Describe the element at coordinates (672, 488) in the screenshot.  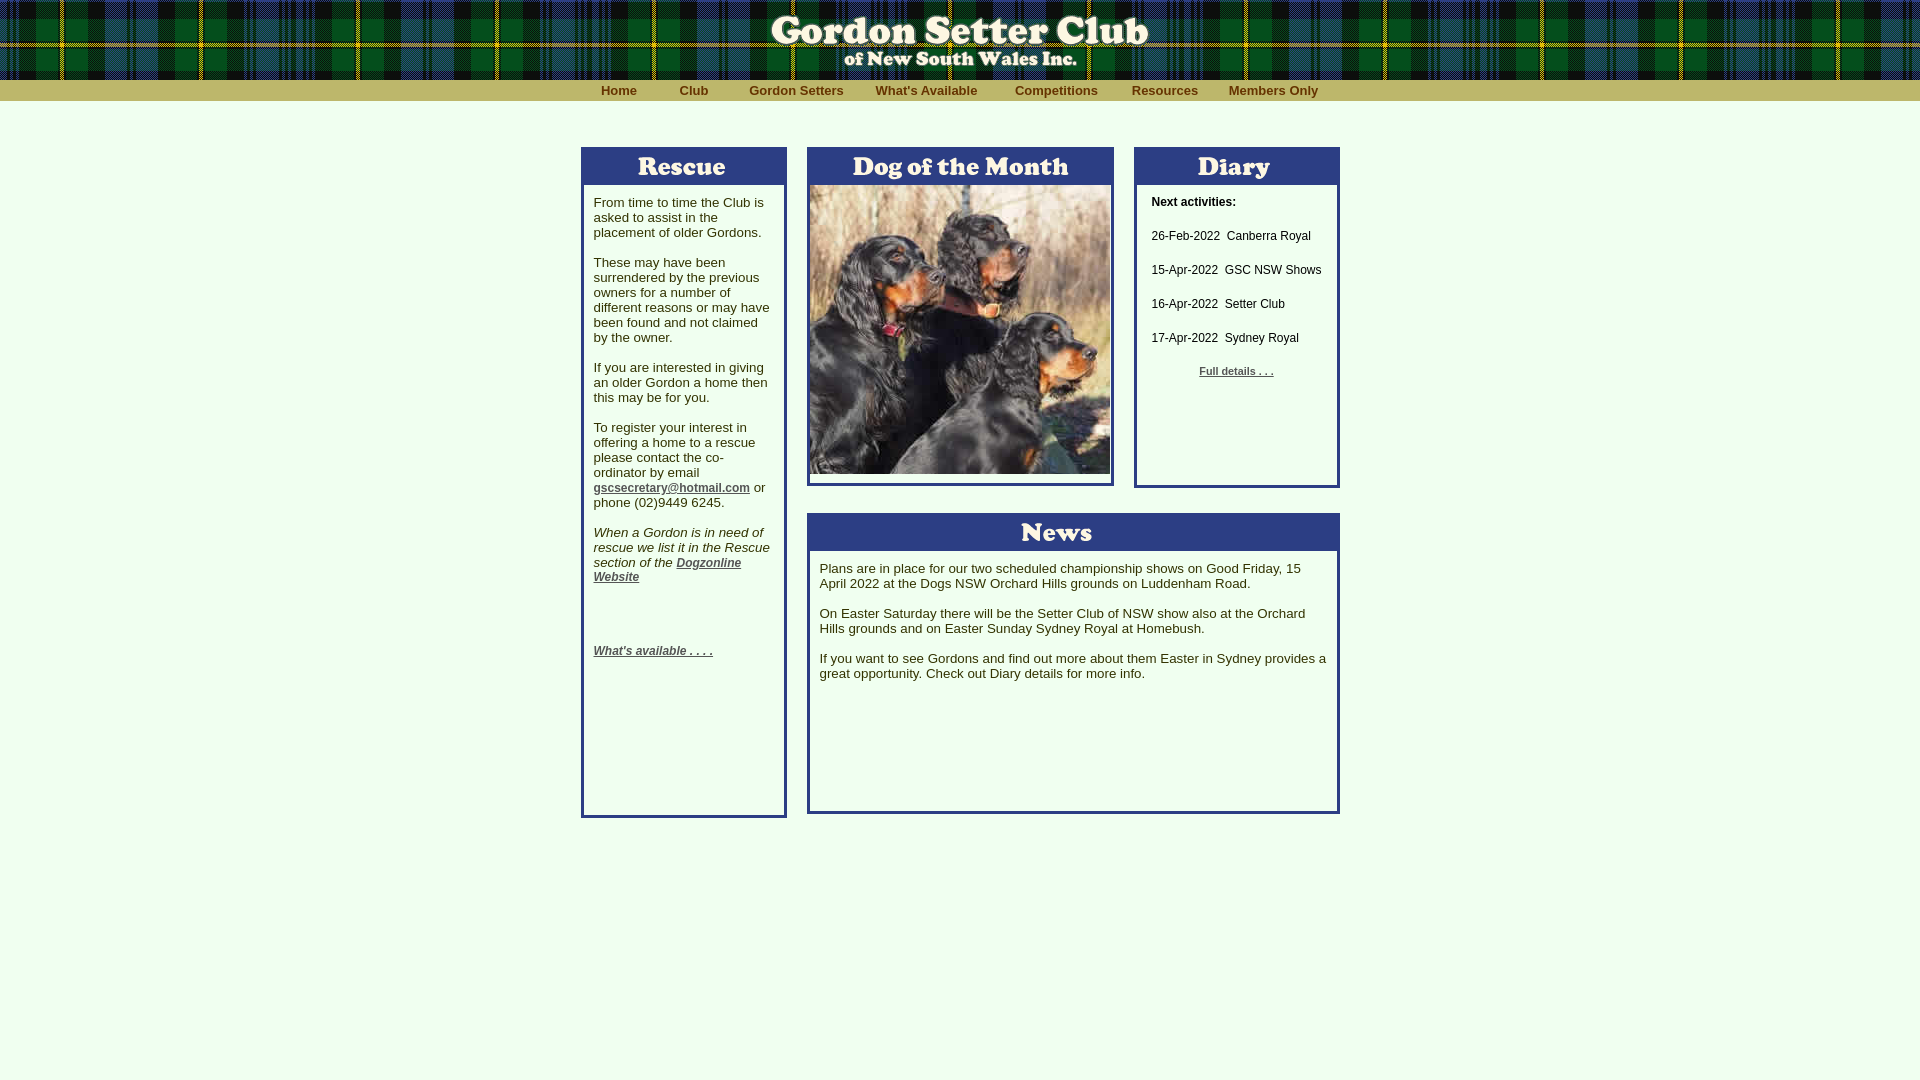
I see `gscsecretary@hotmail.com` at that location.